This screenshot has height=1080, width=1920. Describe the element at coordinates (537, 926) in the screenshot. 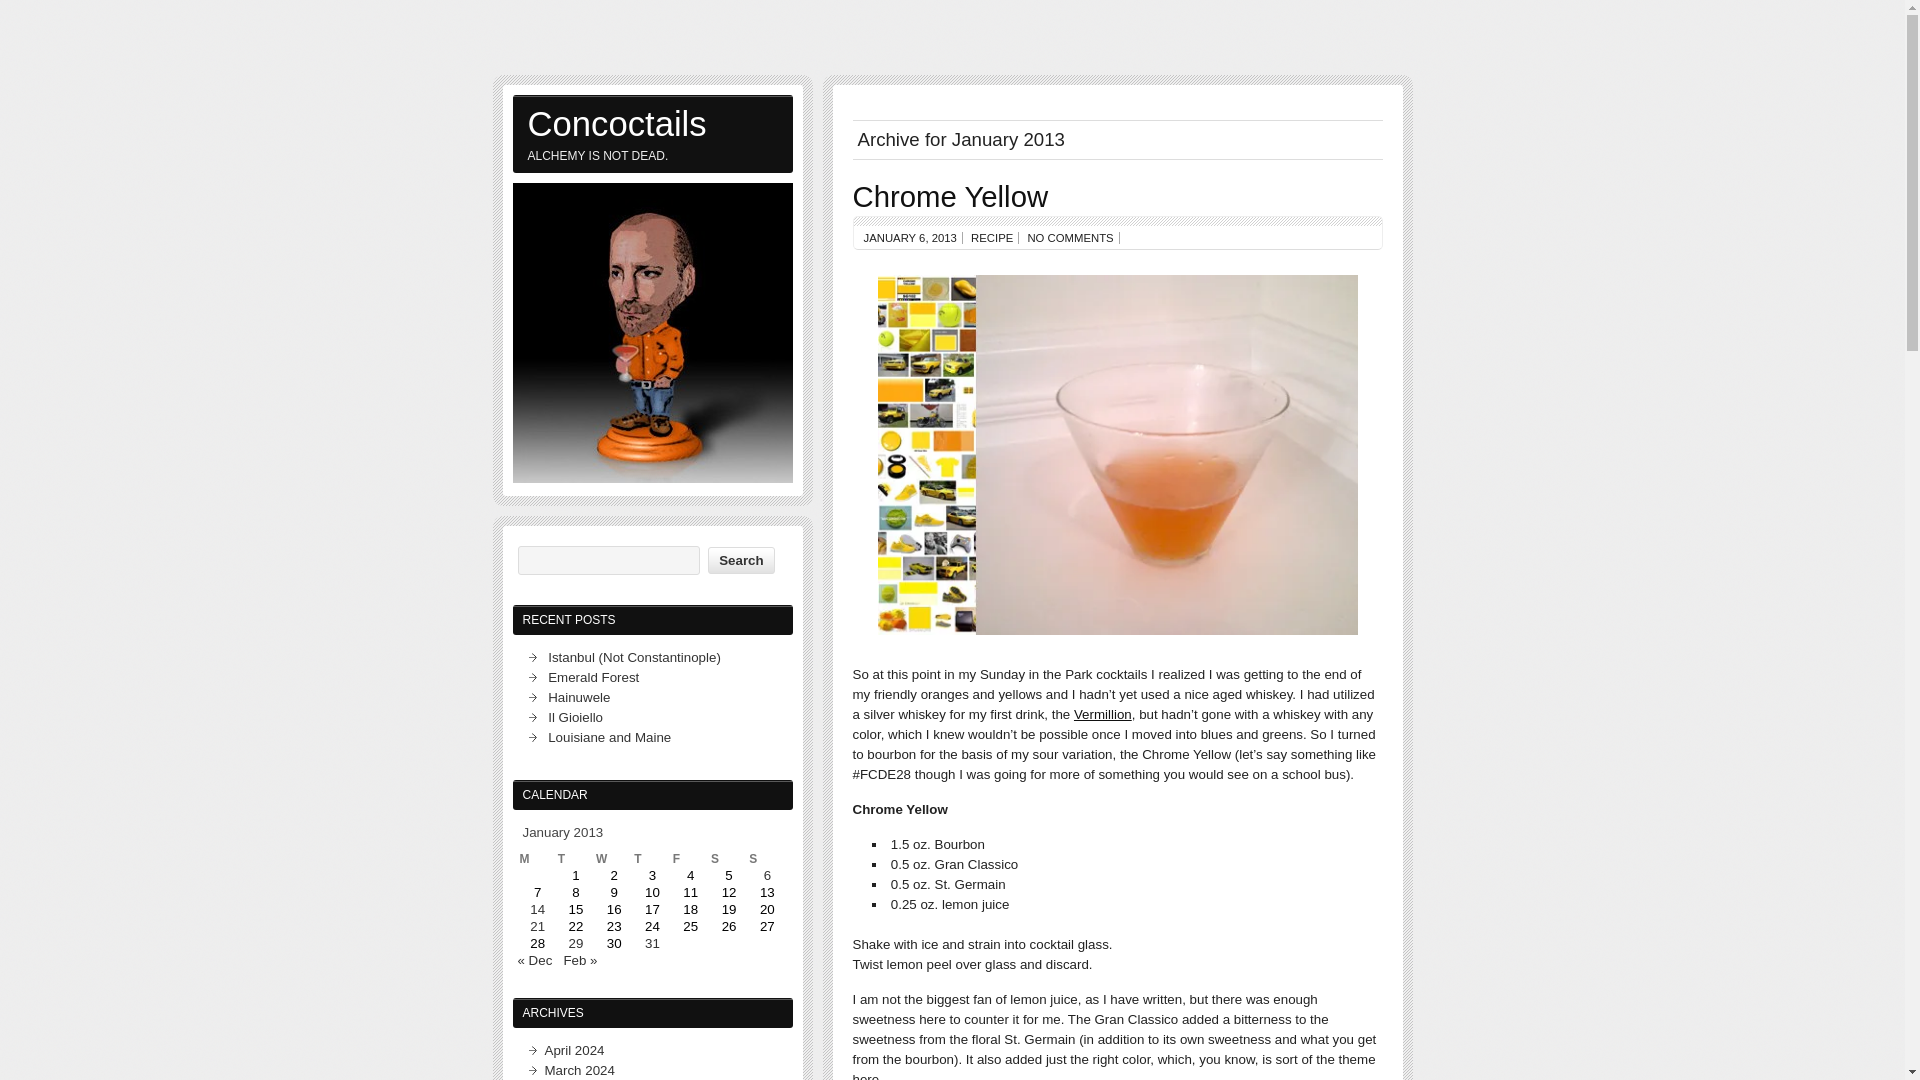

I see `21` at that location.